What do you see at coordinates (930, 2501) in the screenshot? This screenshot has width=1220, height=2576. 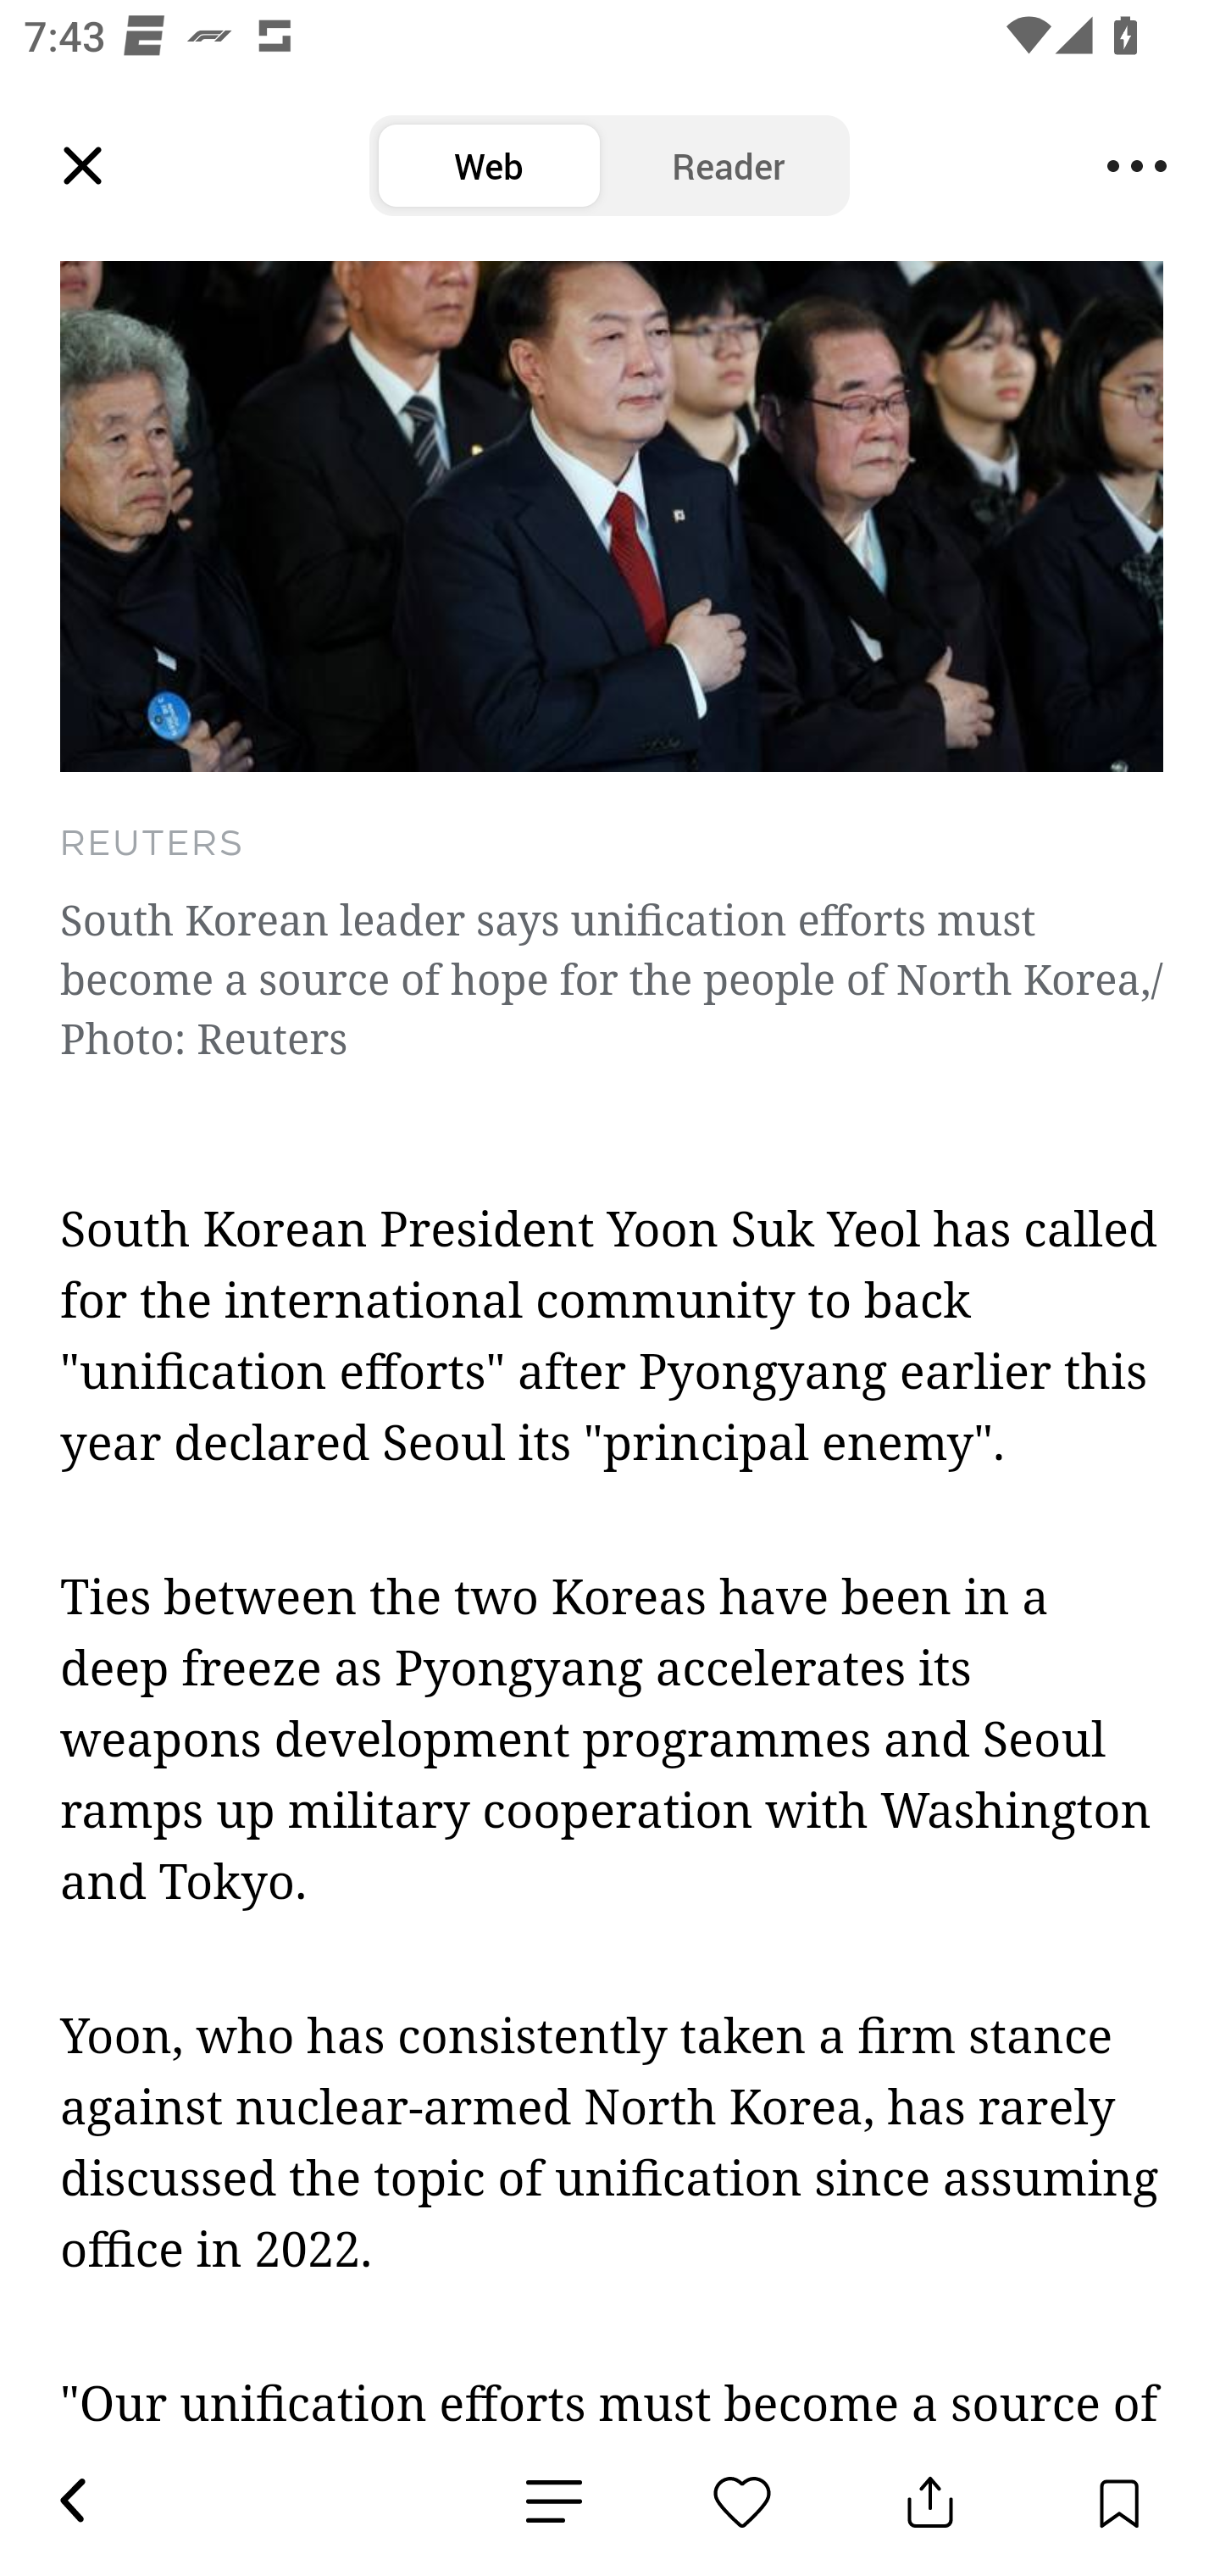 I see `Share Button` at bounding box center [930, 2501].